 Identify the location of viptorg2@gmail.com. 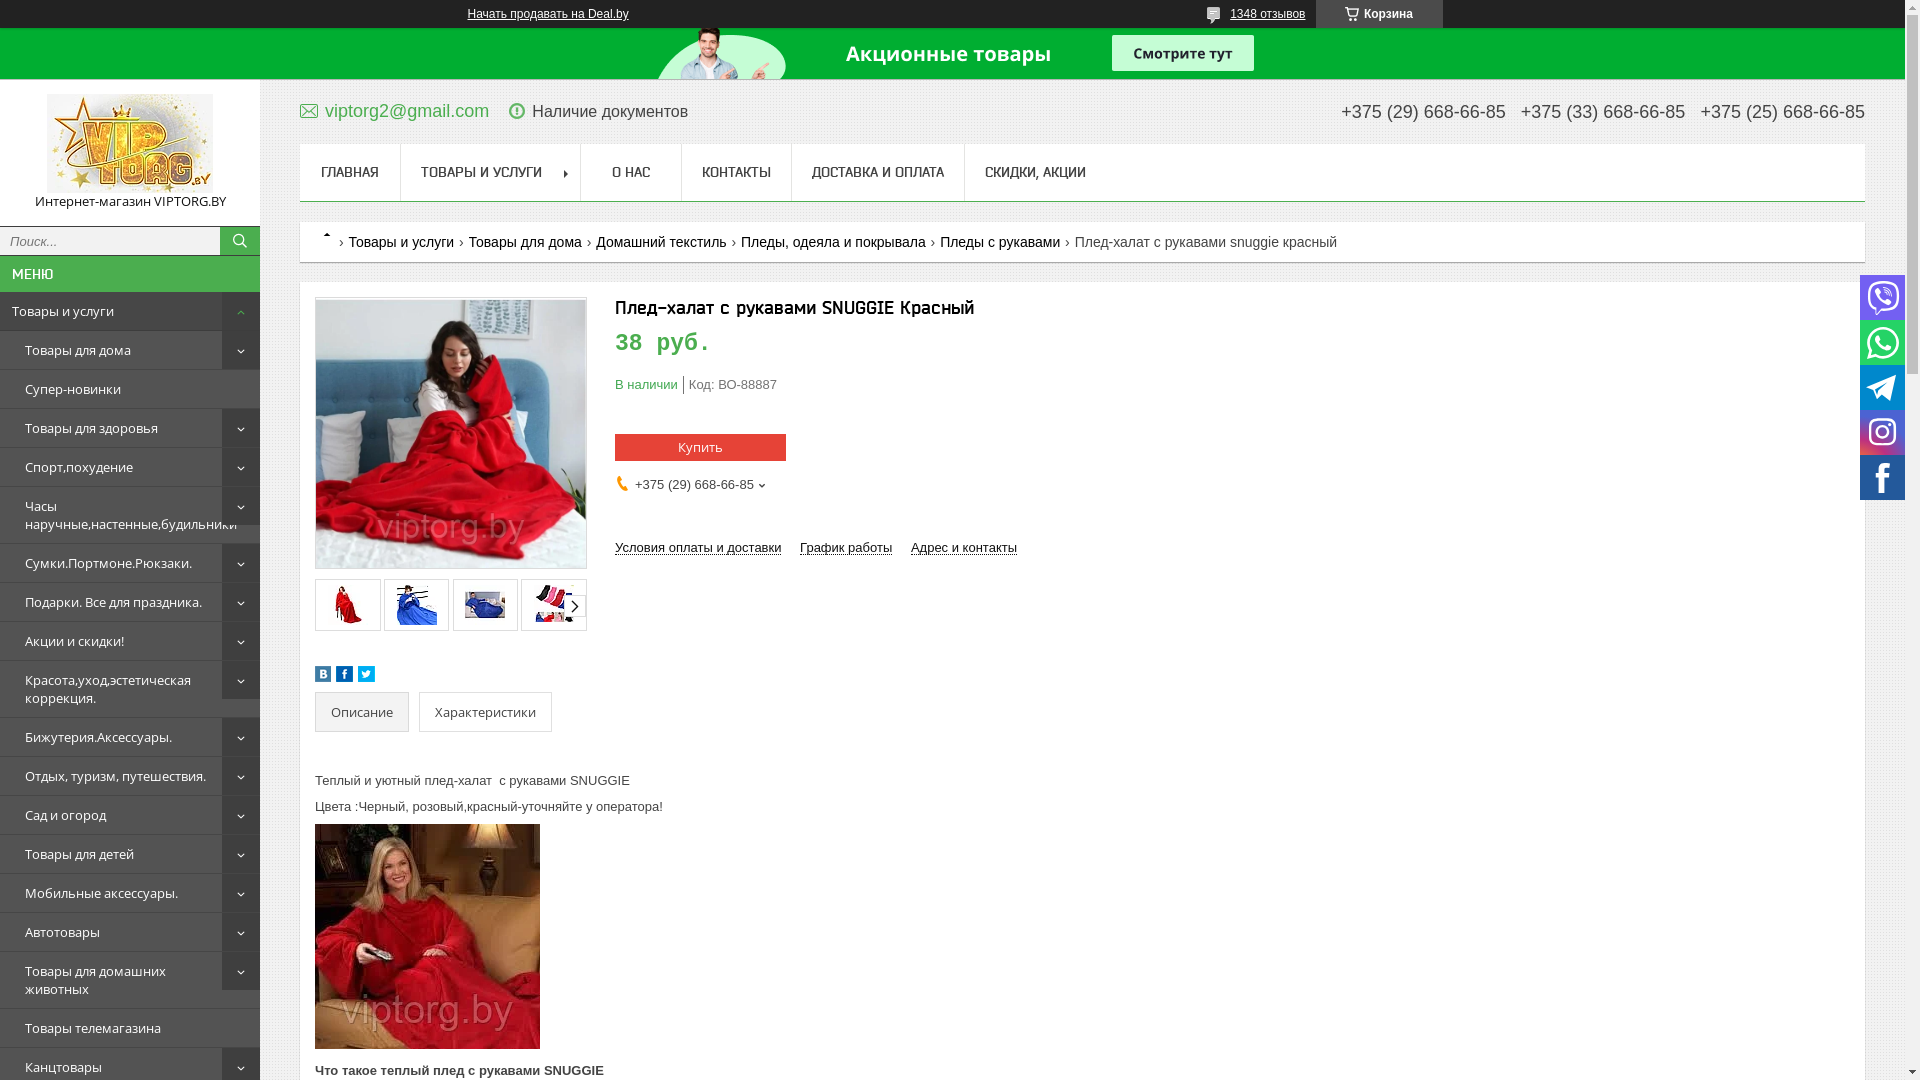
(394, 110).